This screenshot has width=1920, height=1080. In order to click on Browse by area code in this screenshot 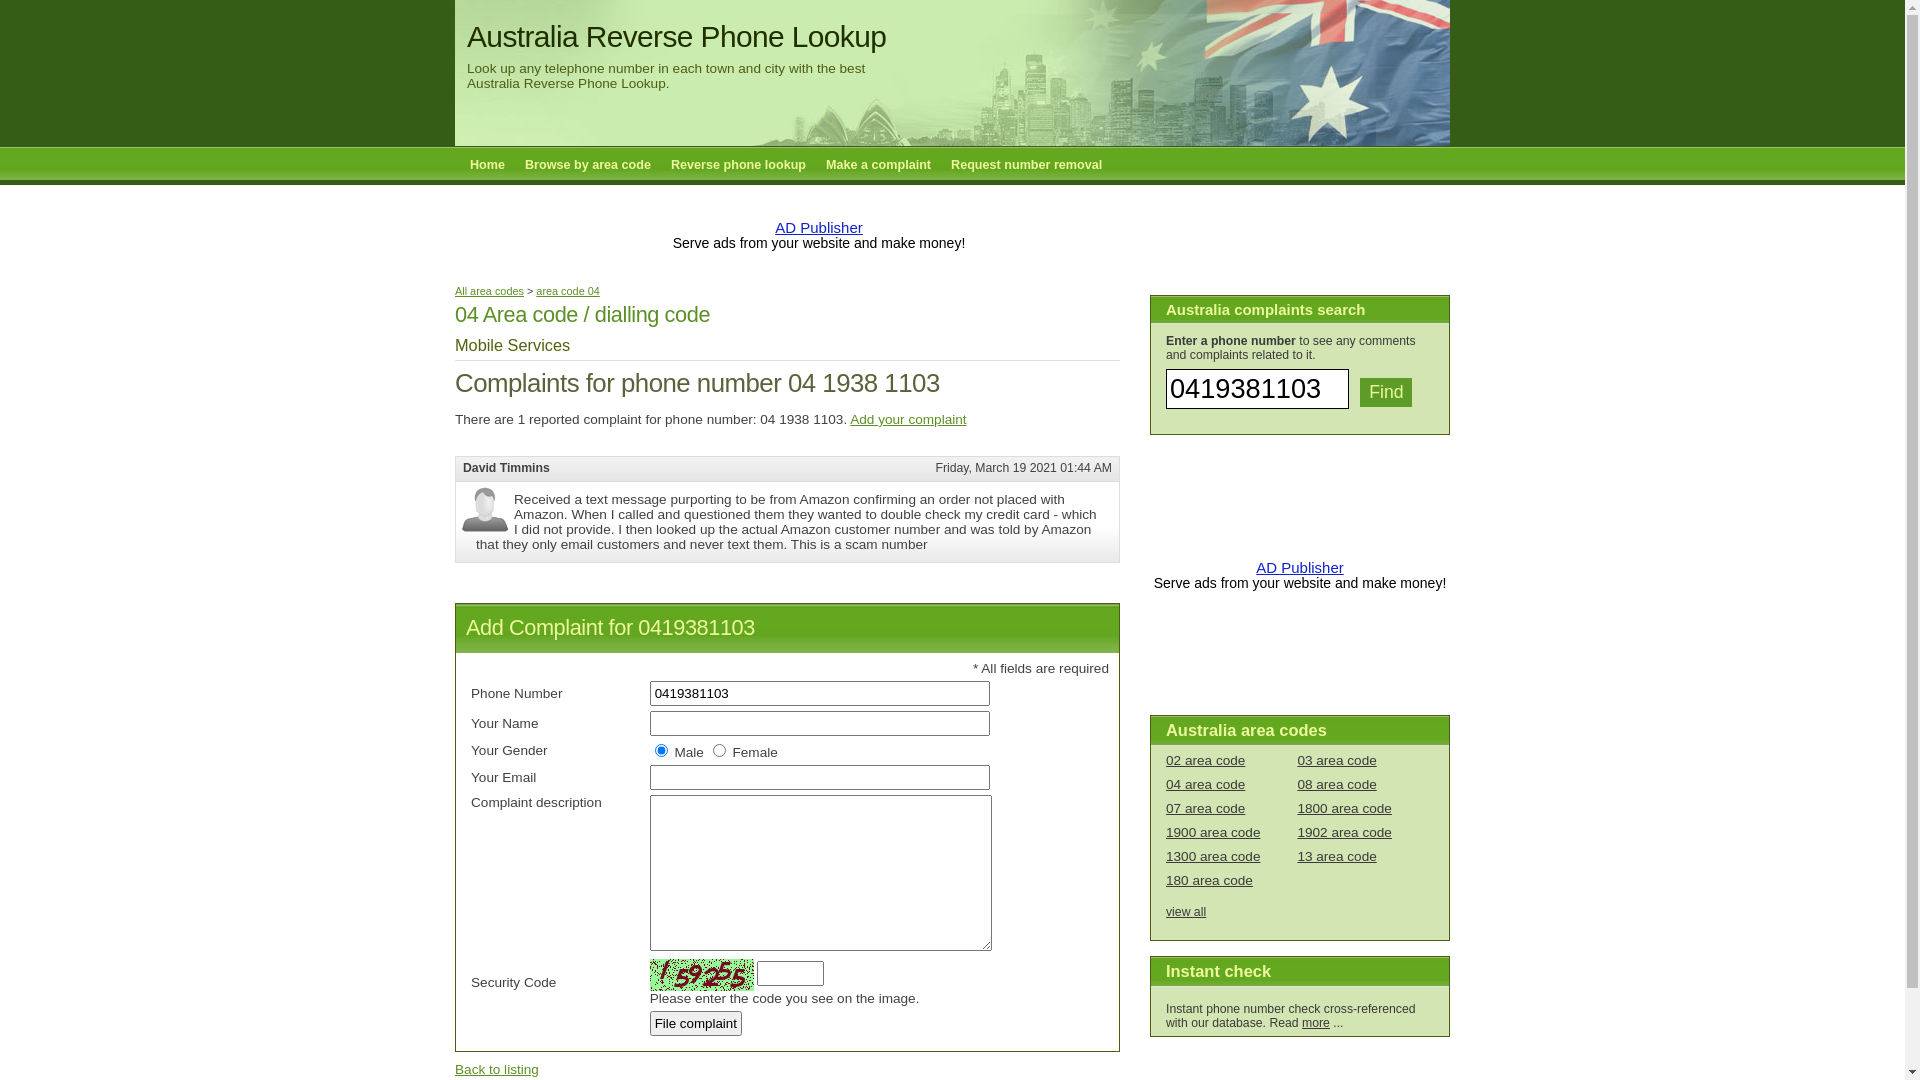, I will do `click(588, 165)`.